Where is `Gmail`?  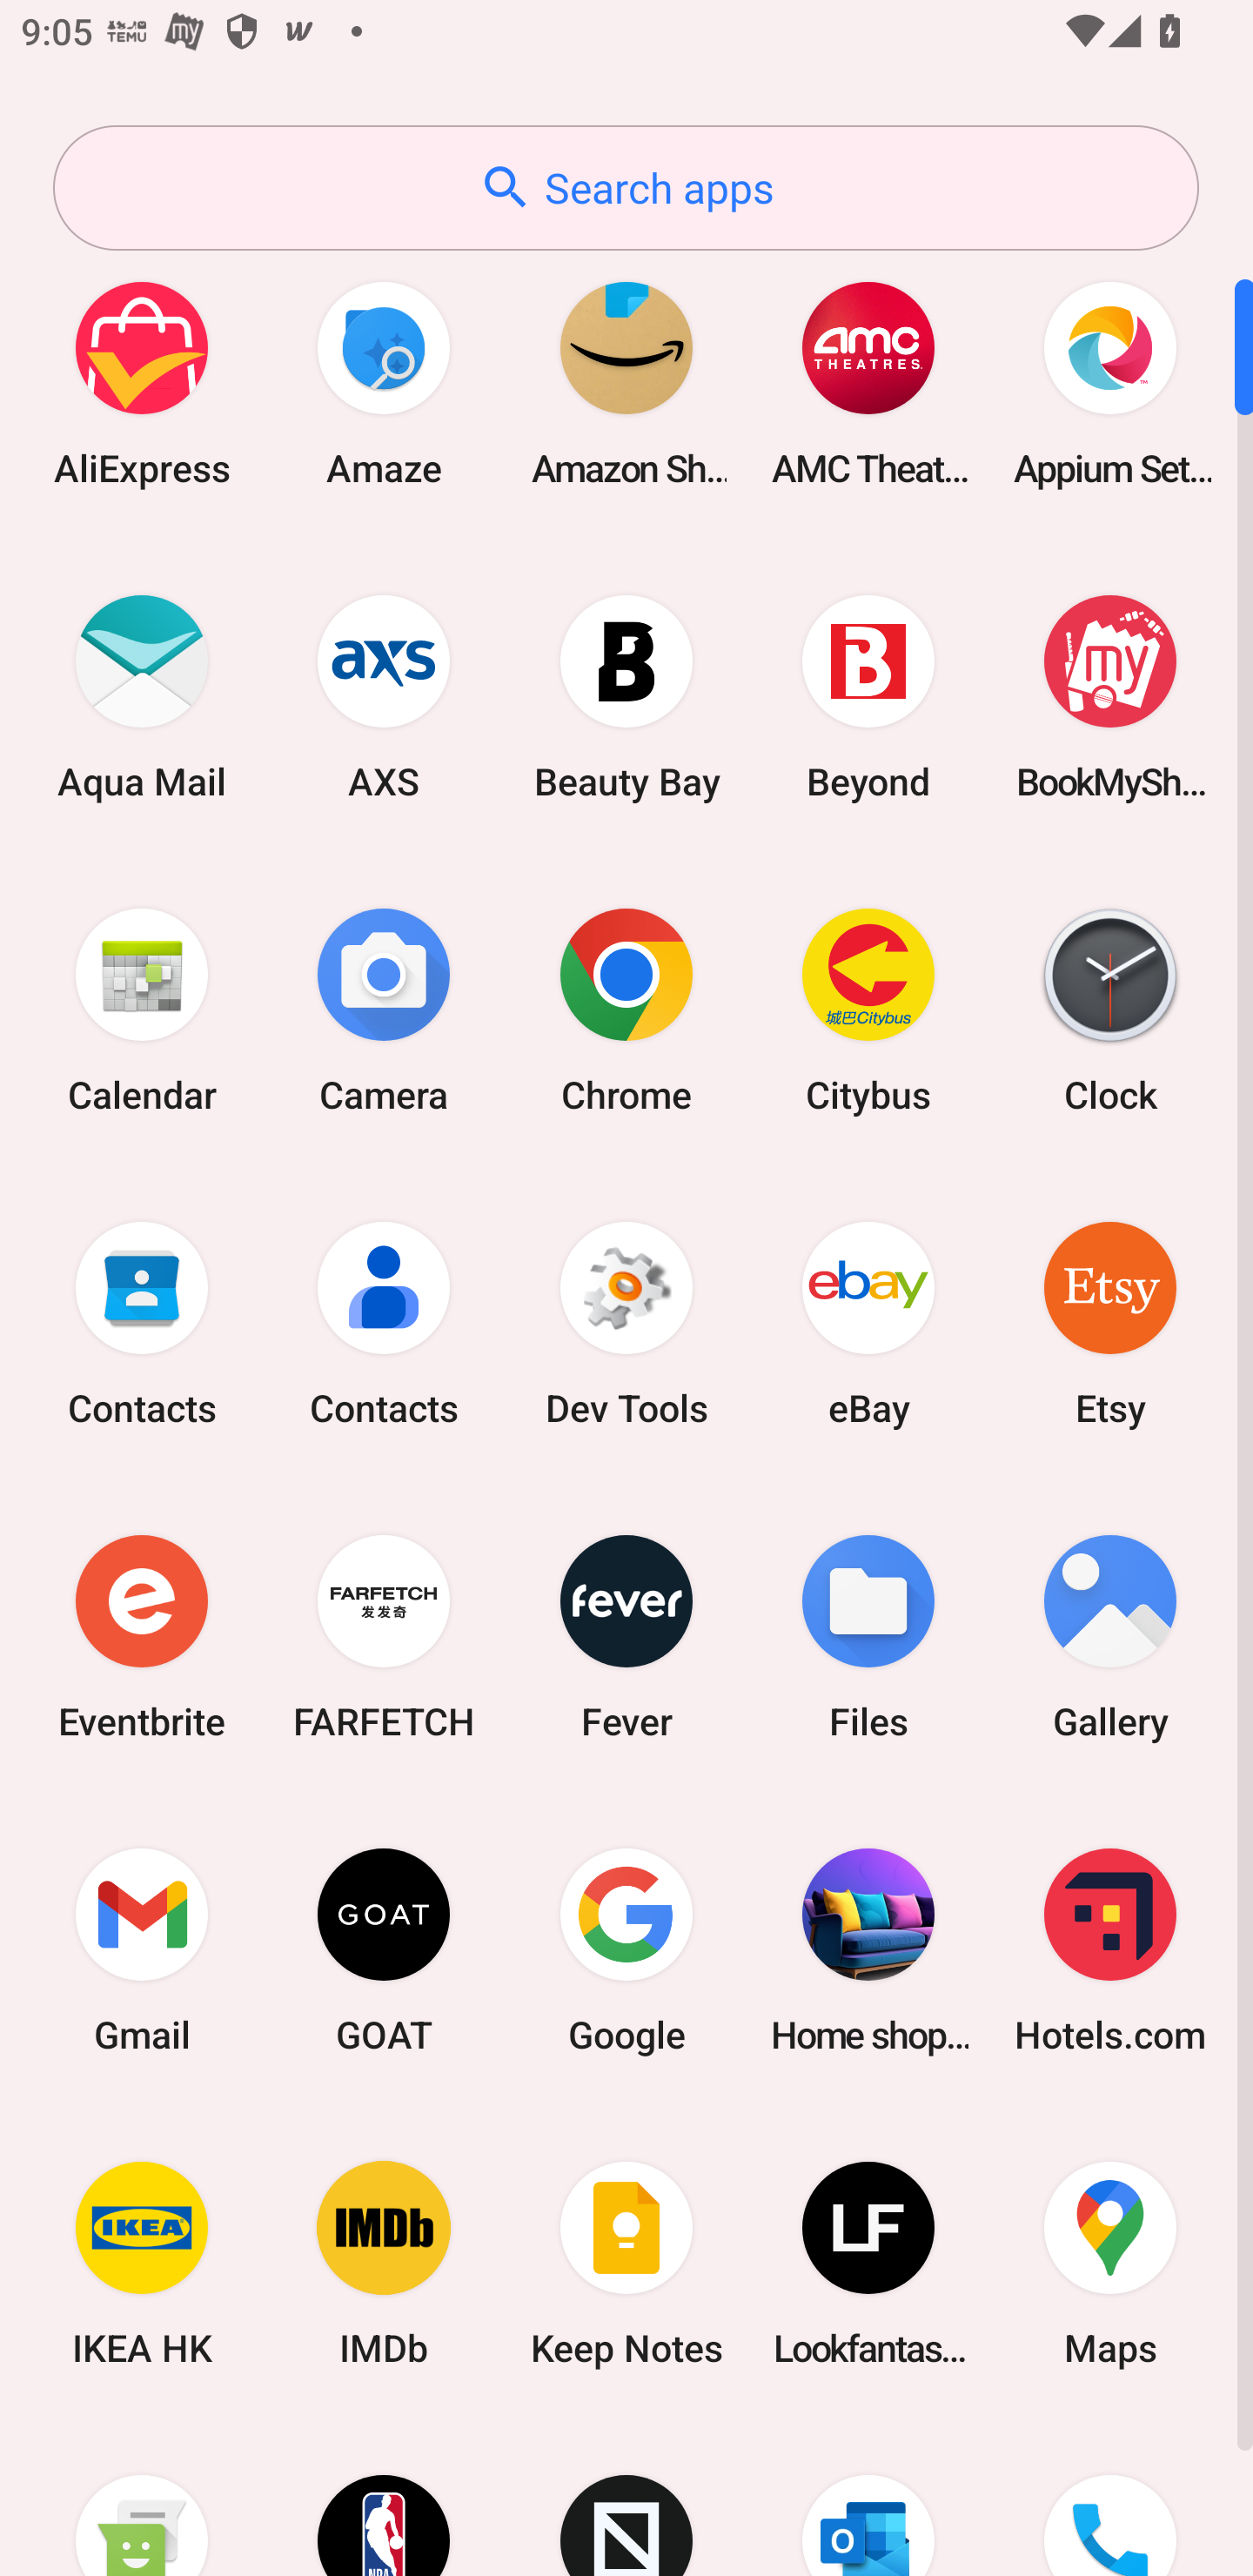
Gmail is located at coordinates (142, 1949).